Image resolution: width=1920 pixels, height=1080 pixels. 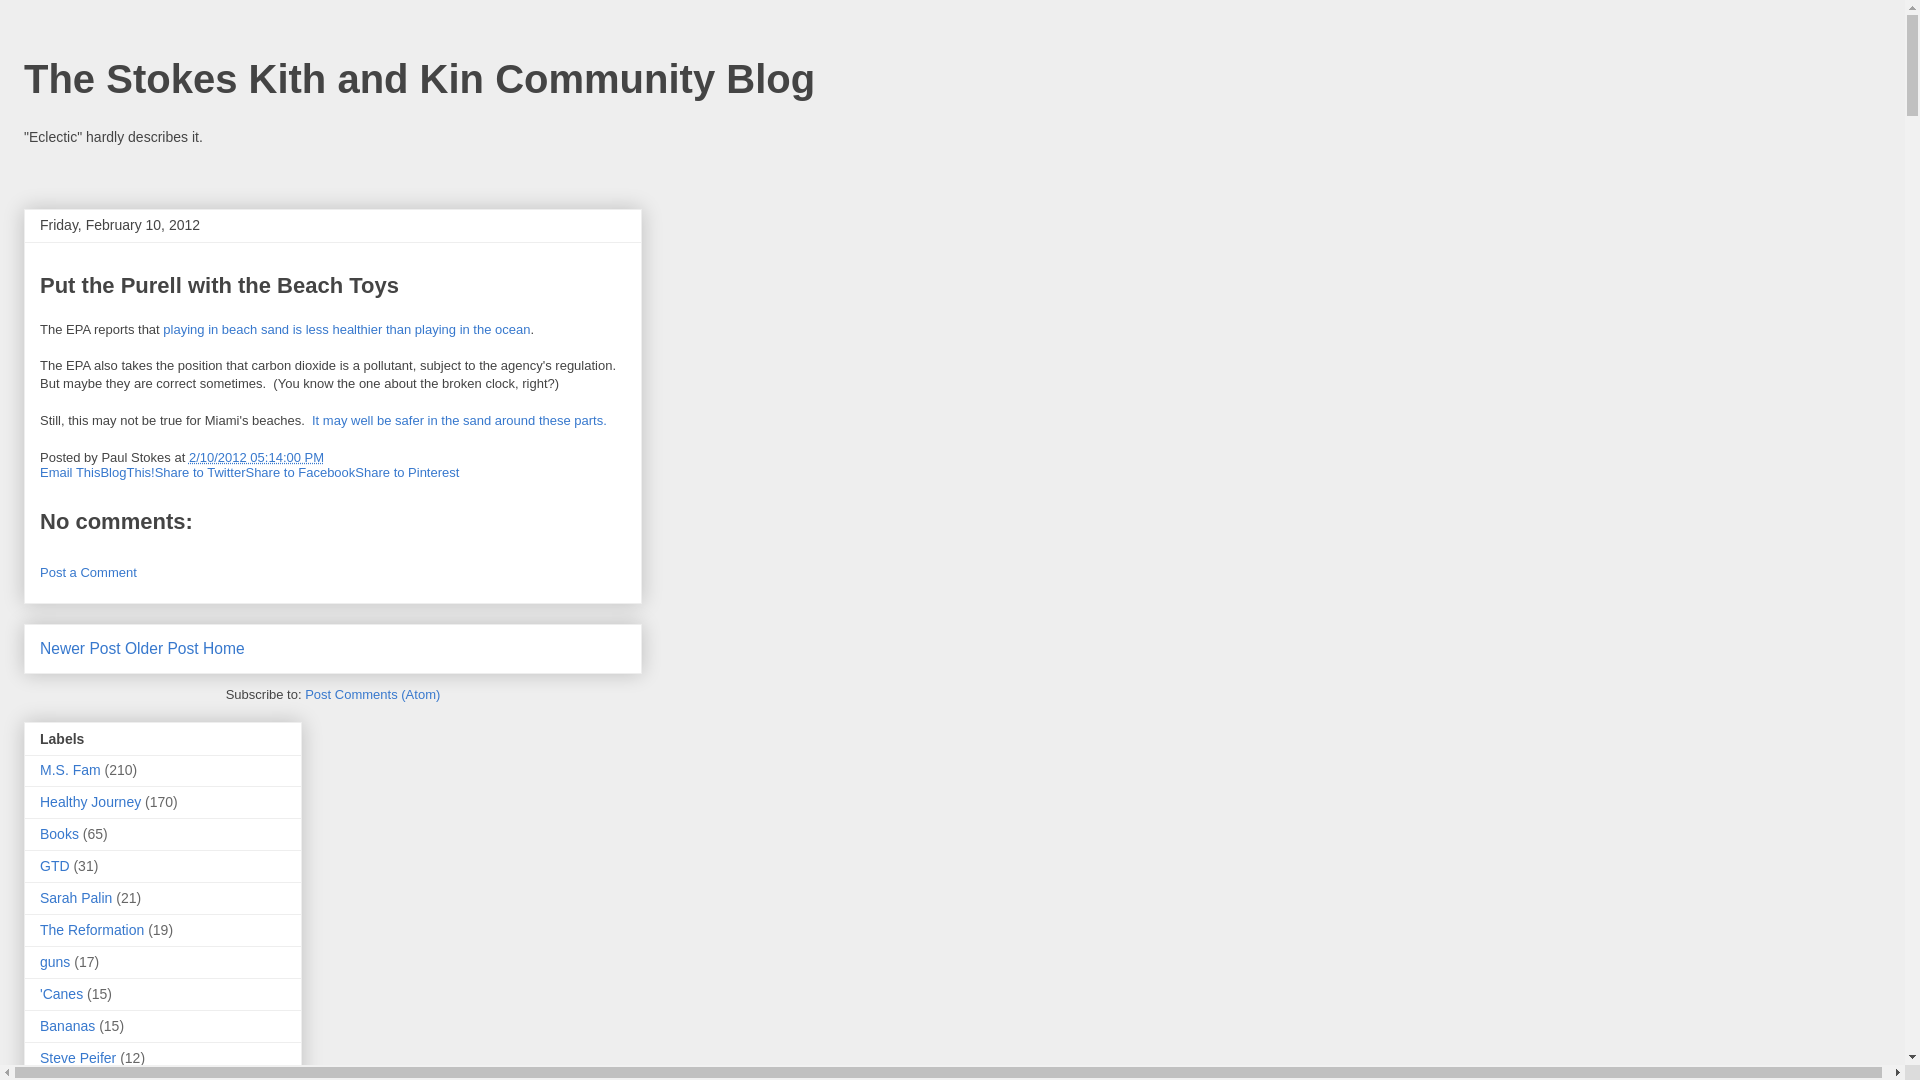 What do you see at coordinates (458, 420) in the screenshot?
I see `It may well be safer in the sand around these parts.` at bounding box center [458, 420].